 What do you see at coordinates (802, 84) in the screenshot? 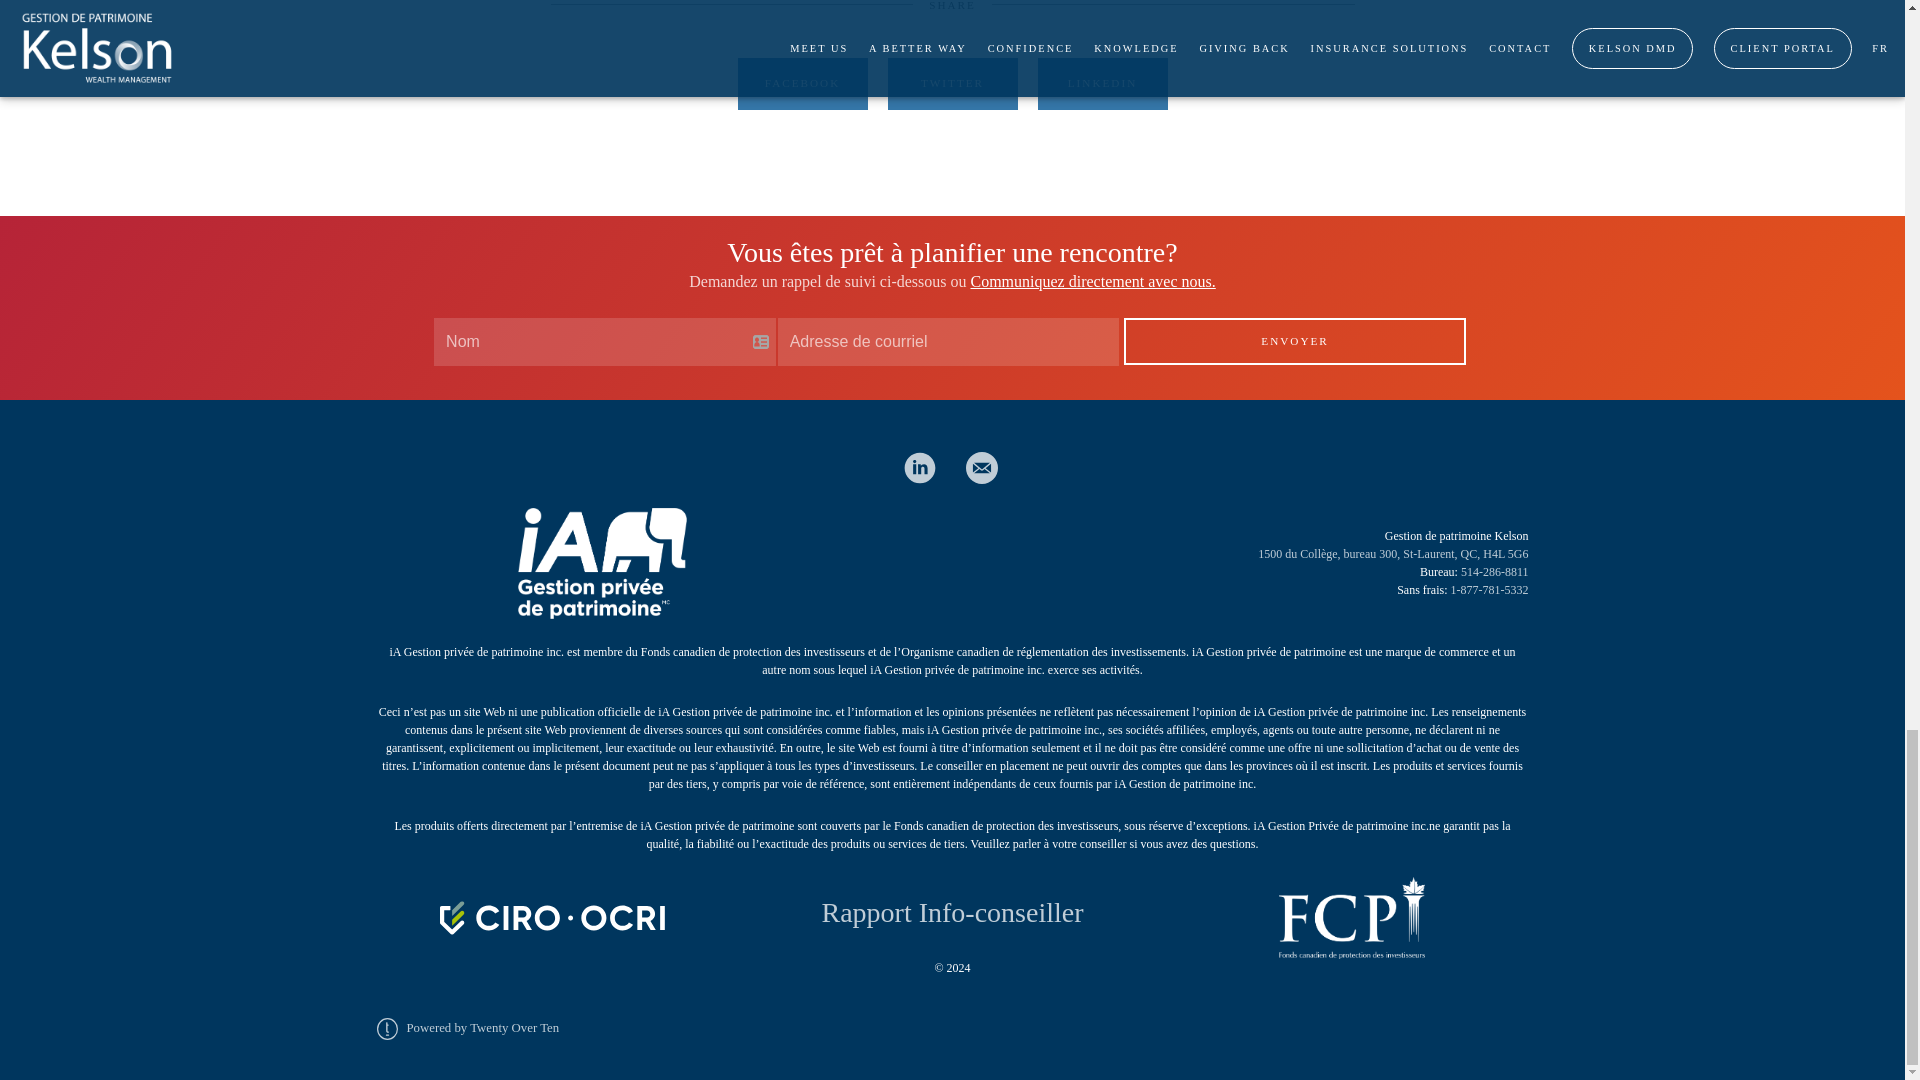
I see `FACEBOOK` at bounding box center [802, 84].